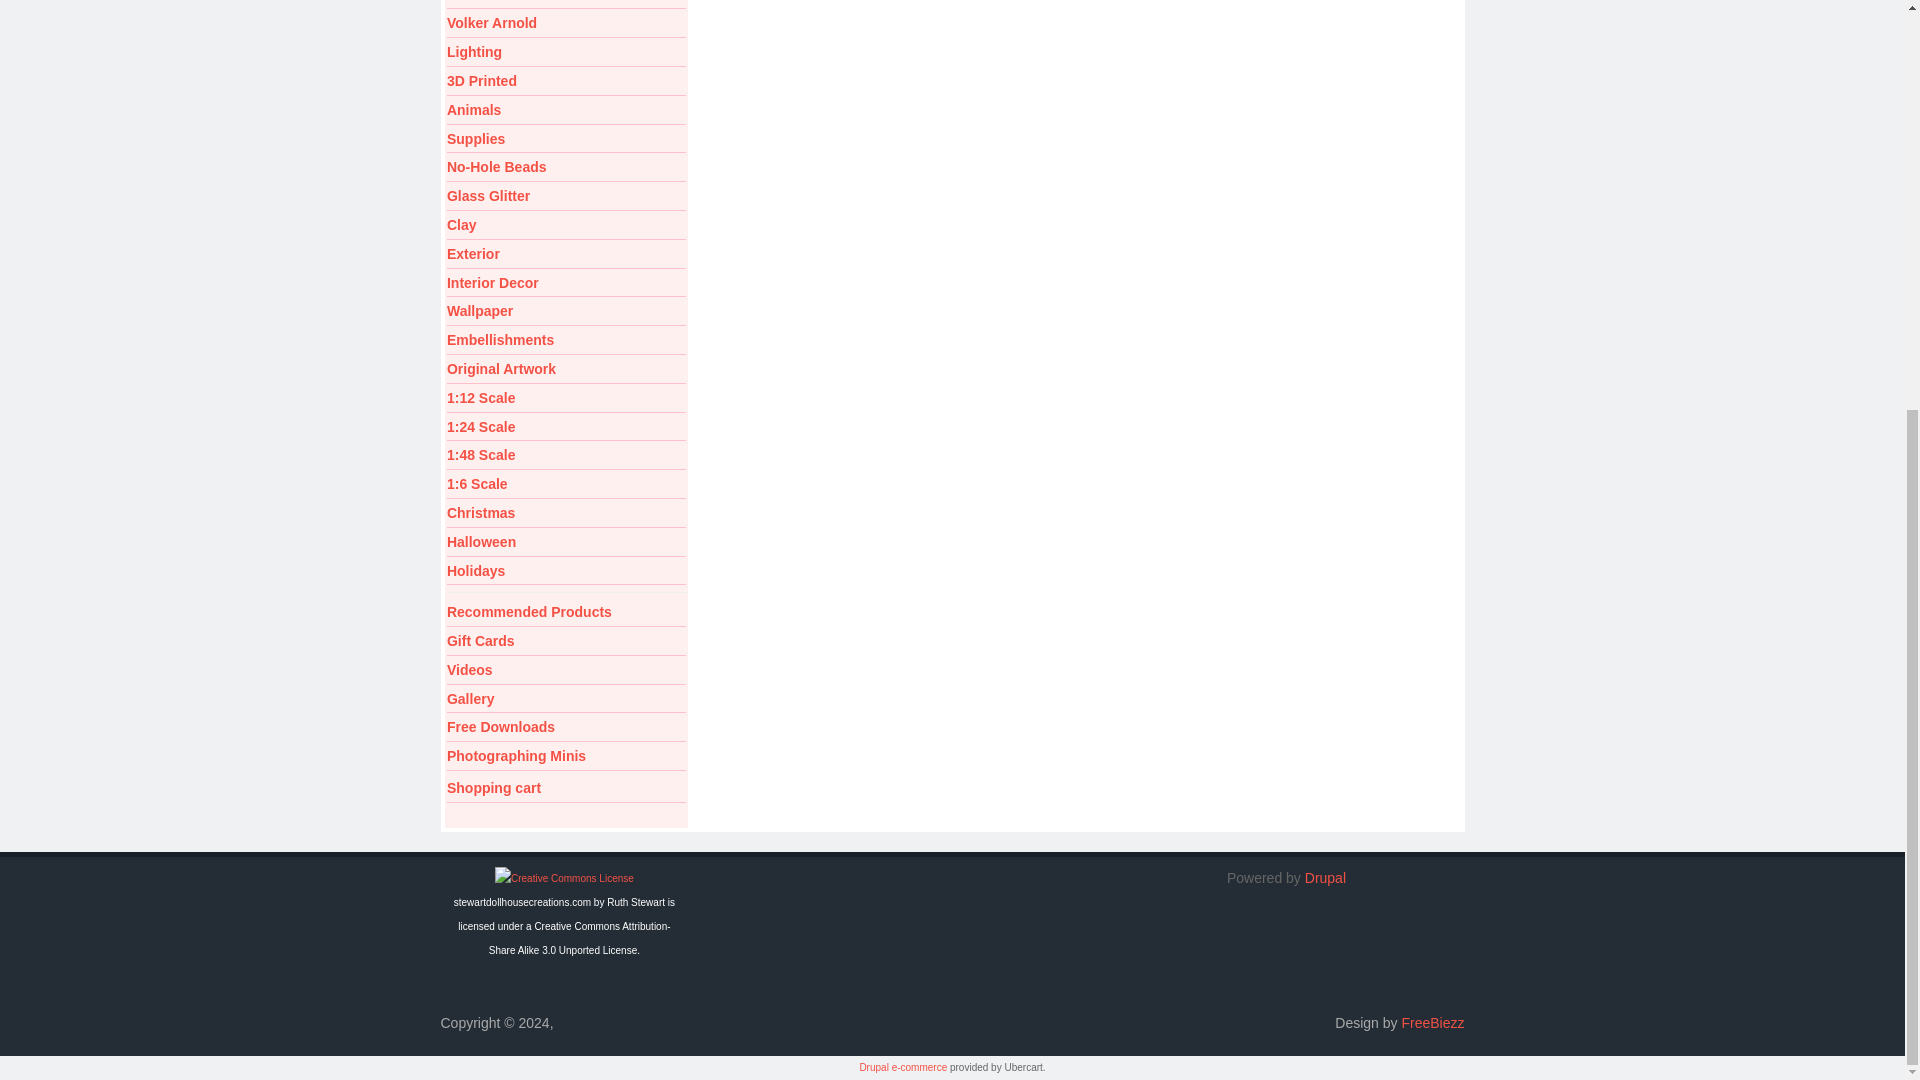 The image size is (1920, 1080). Describe the element at coordinates (566, 168) in the screenshot. I see `No-Hole Beads` at that location.